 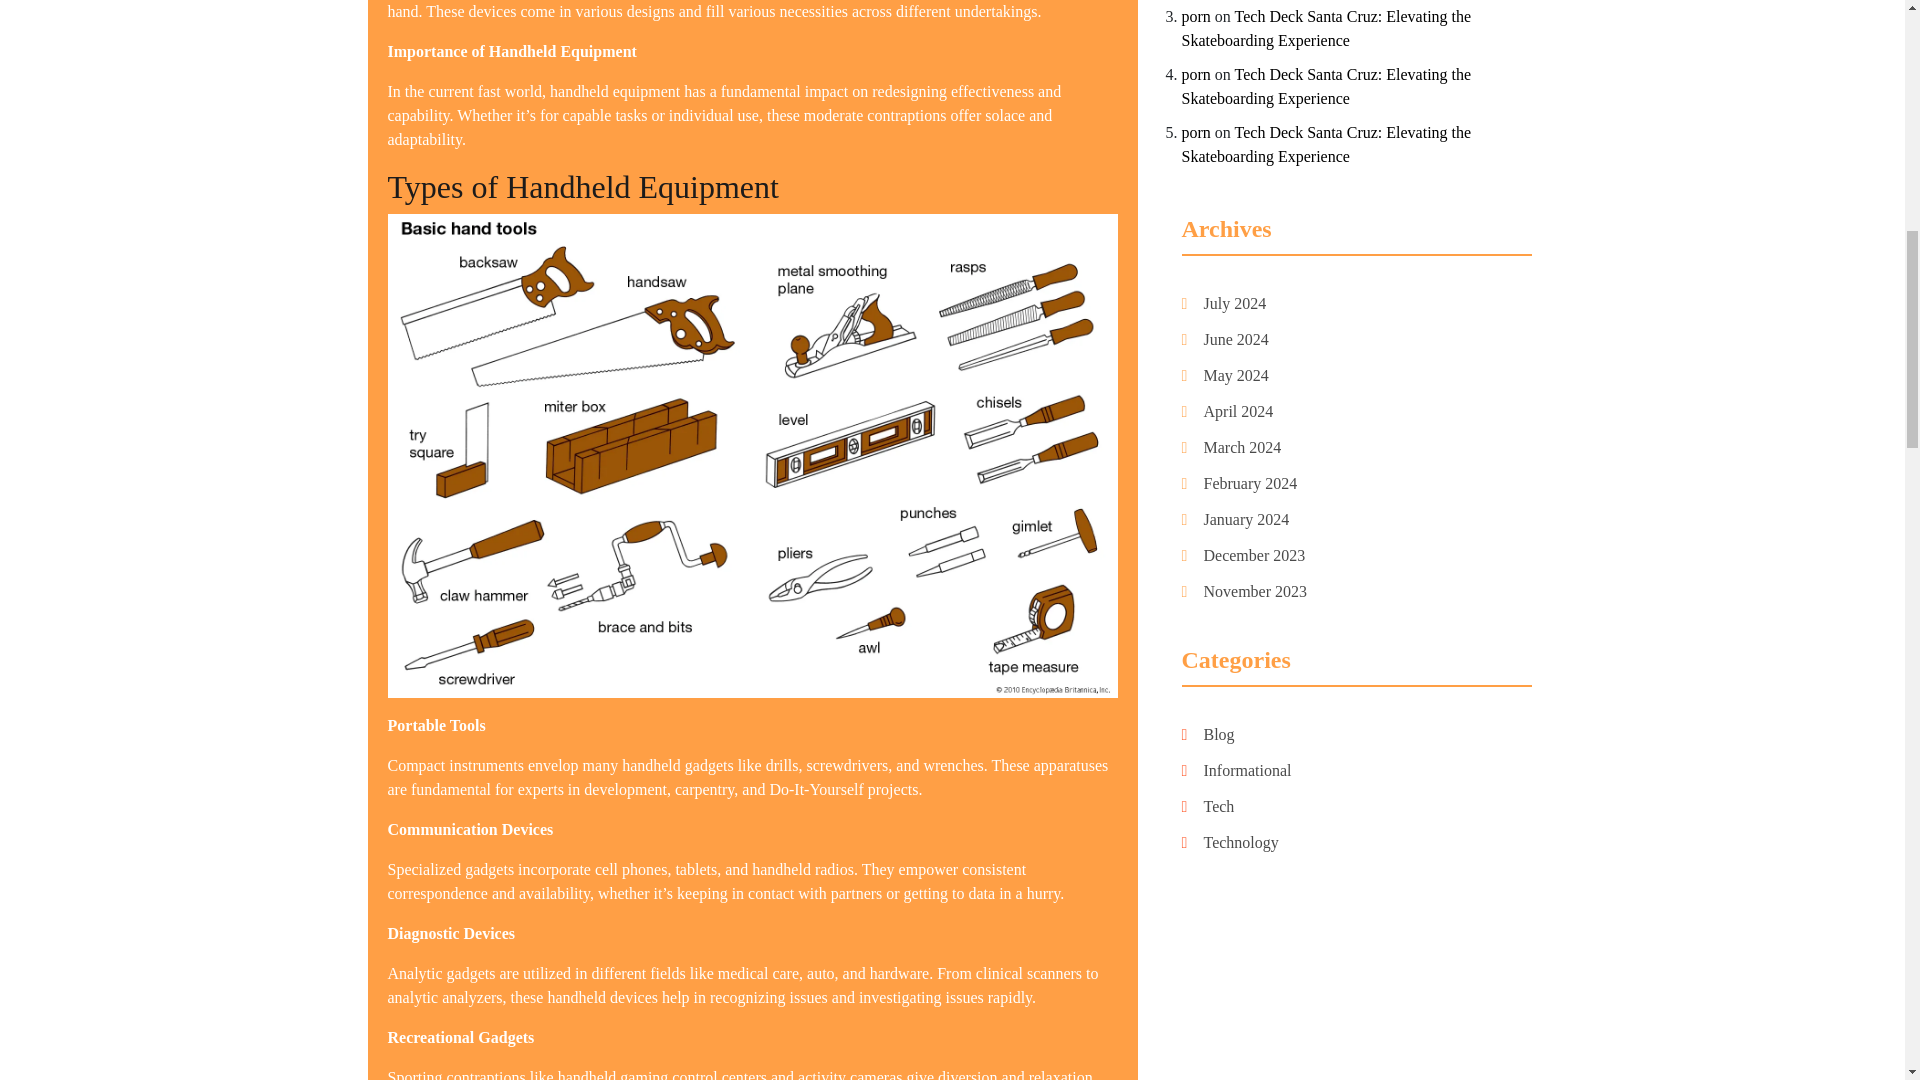 What do you see at coordinates (1327, 28) in the screenshot?
I see `Tech Deck Santa Cruz: Elevating the Skateboarding Experience` at bounding box center [1327, 28].